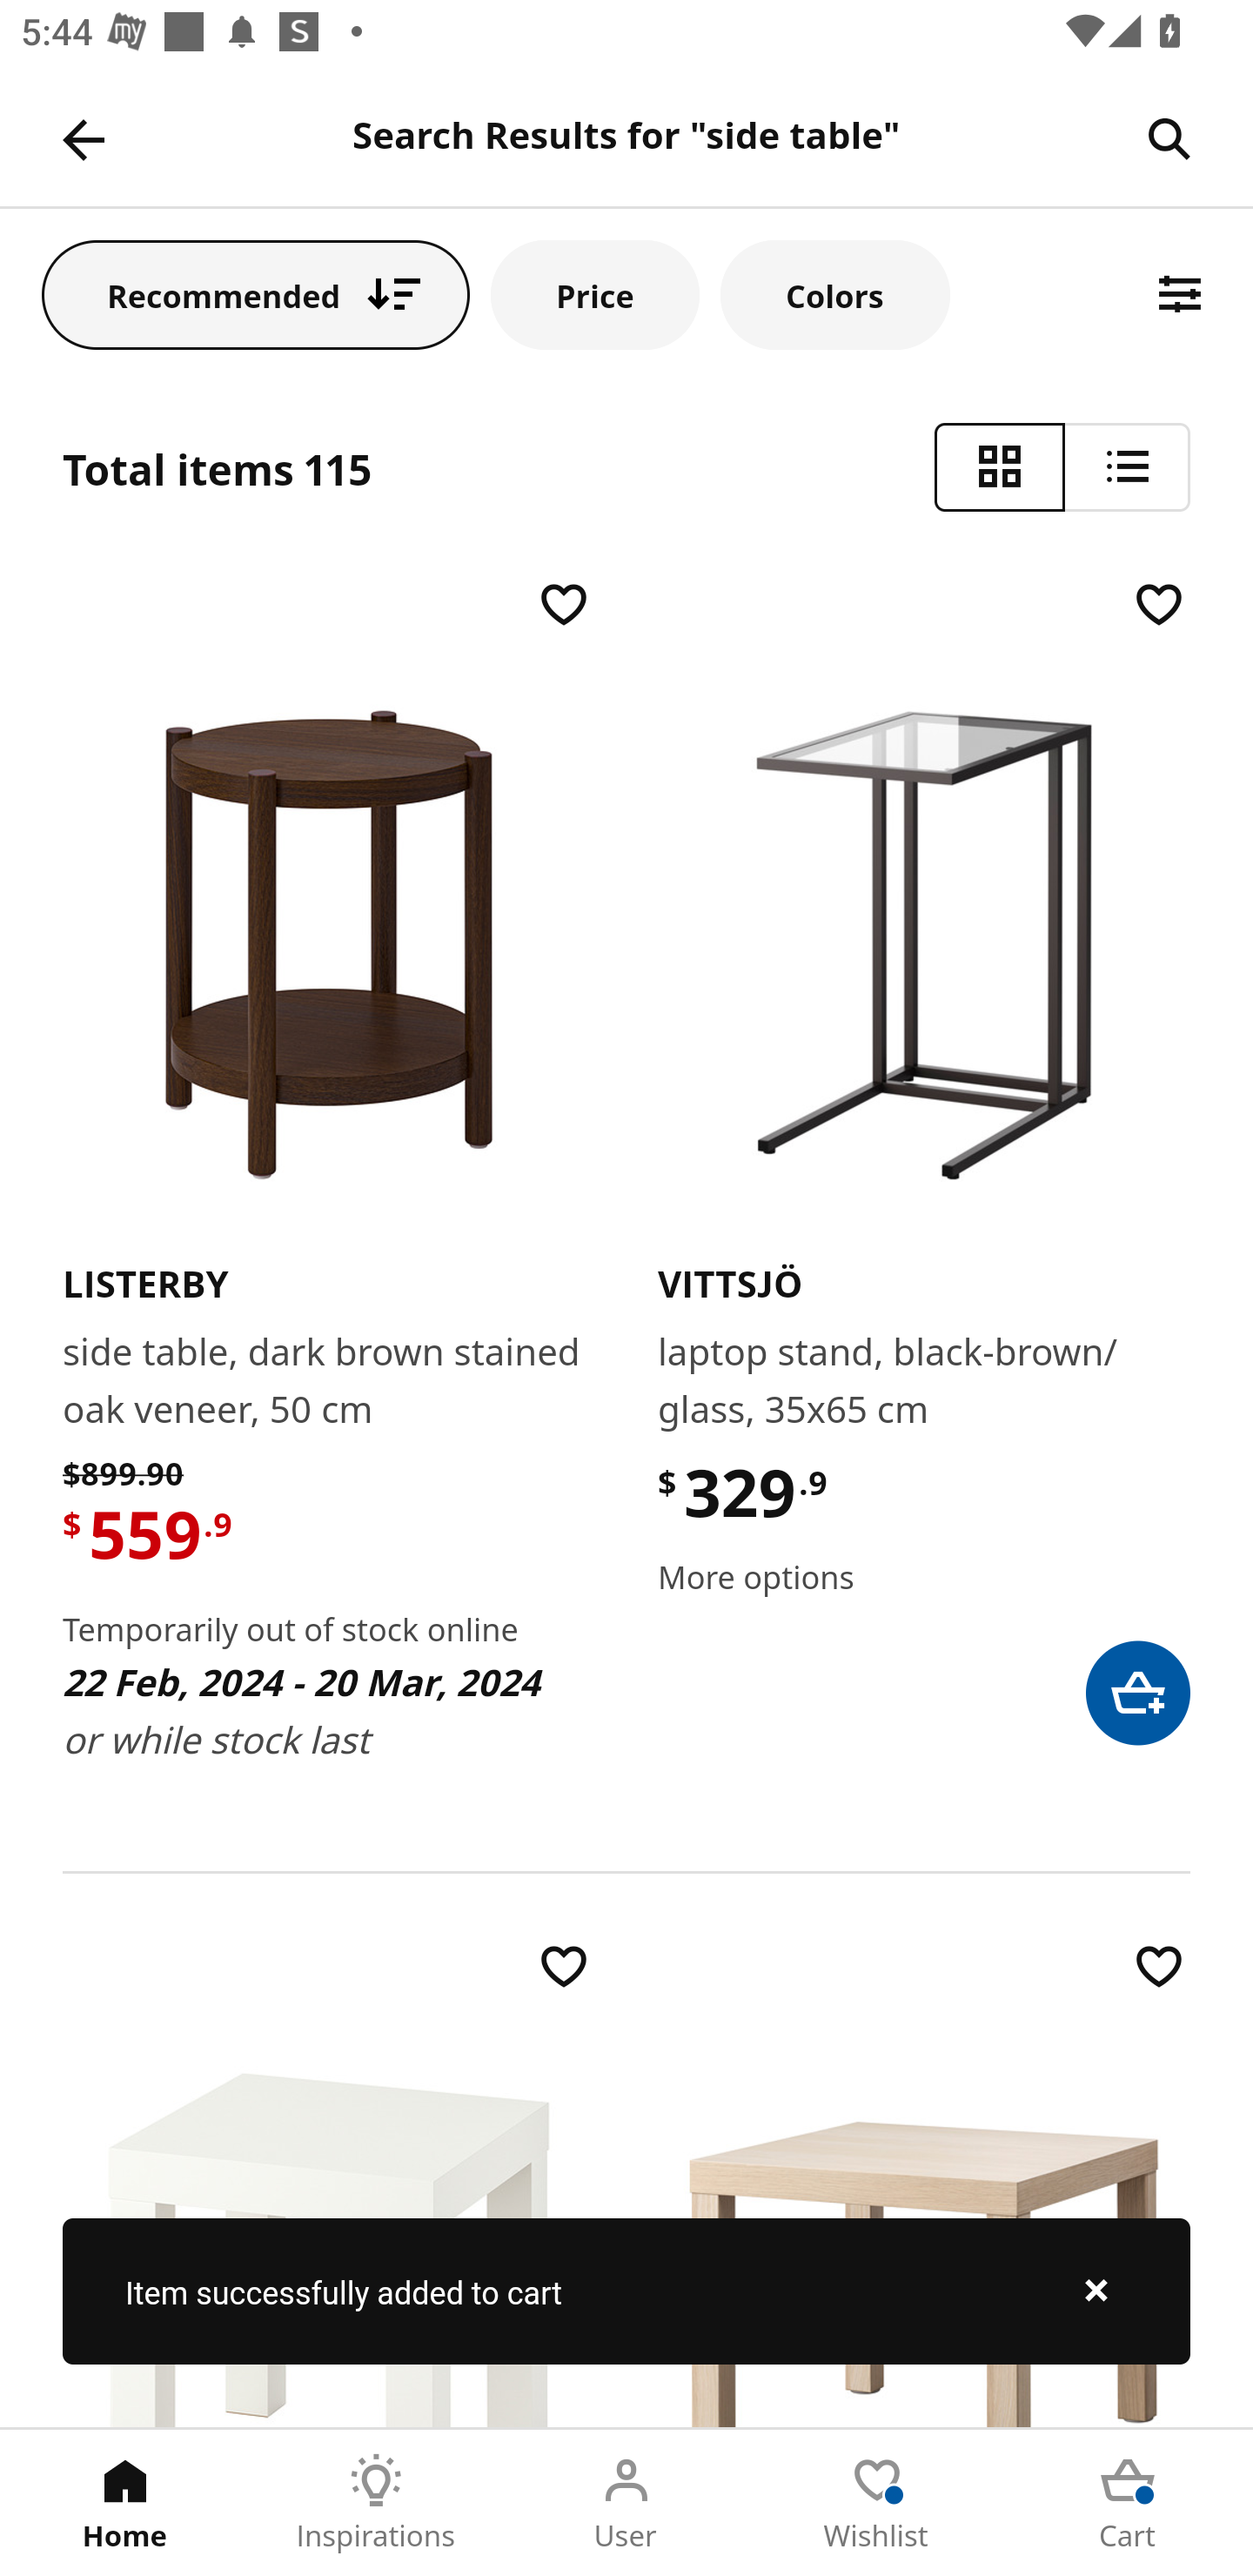  What do you see at coordinates (834, 294) in the screenshot?
I see `Colors` at bounding box center [834, 294].